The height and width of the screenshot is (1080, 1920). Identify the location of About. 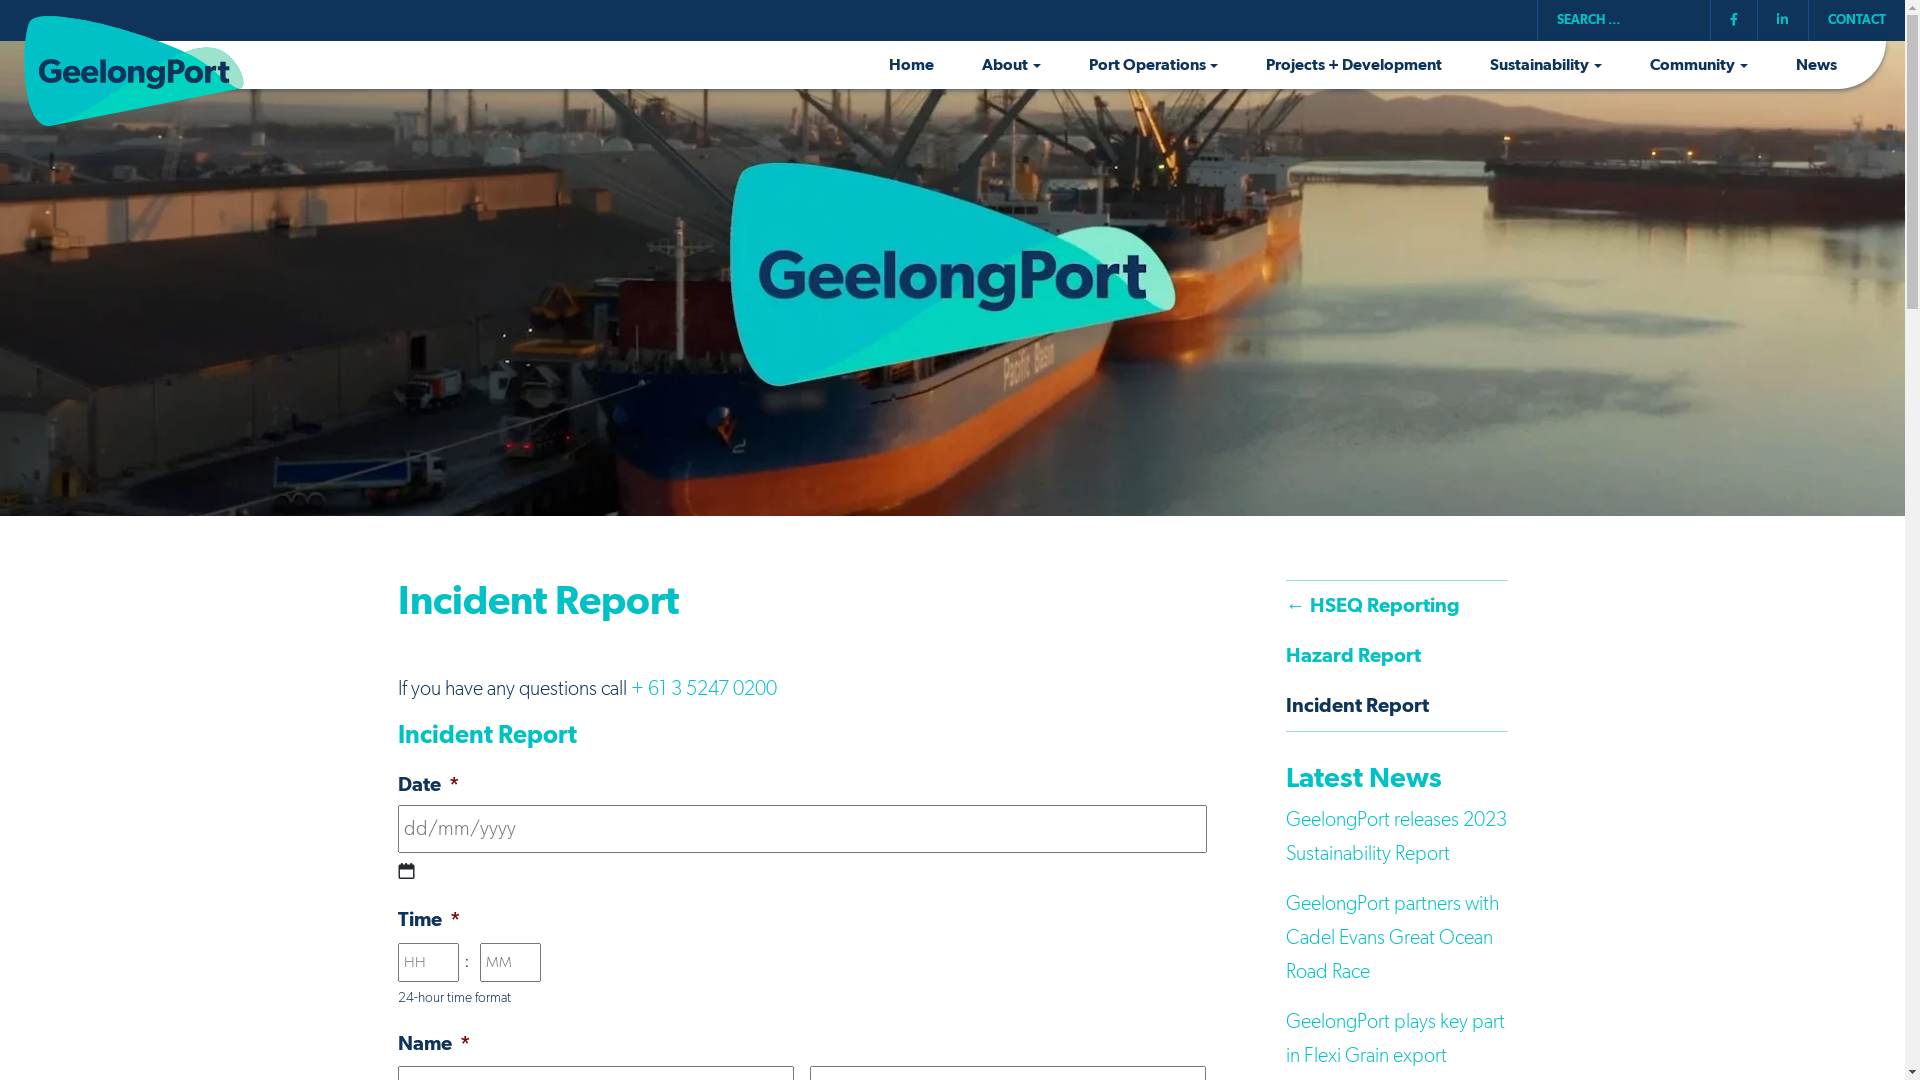
(1012, 65).